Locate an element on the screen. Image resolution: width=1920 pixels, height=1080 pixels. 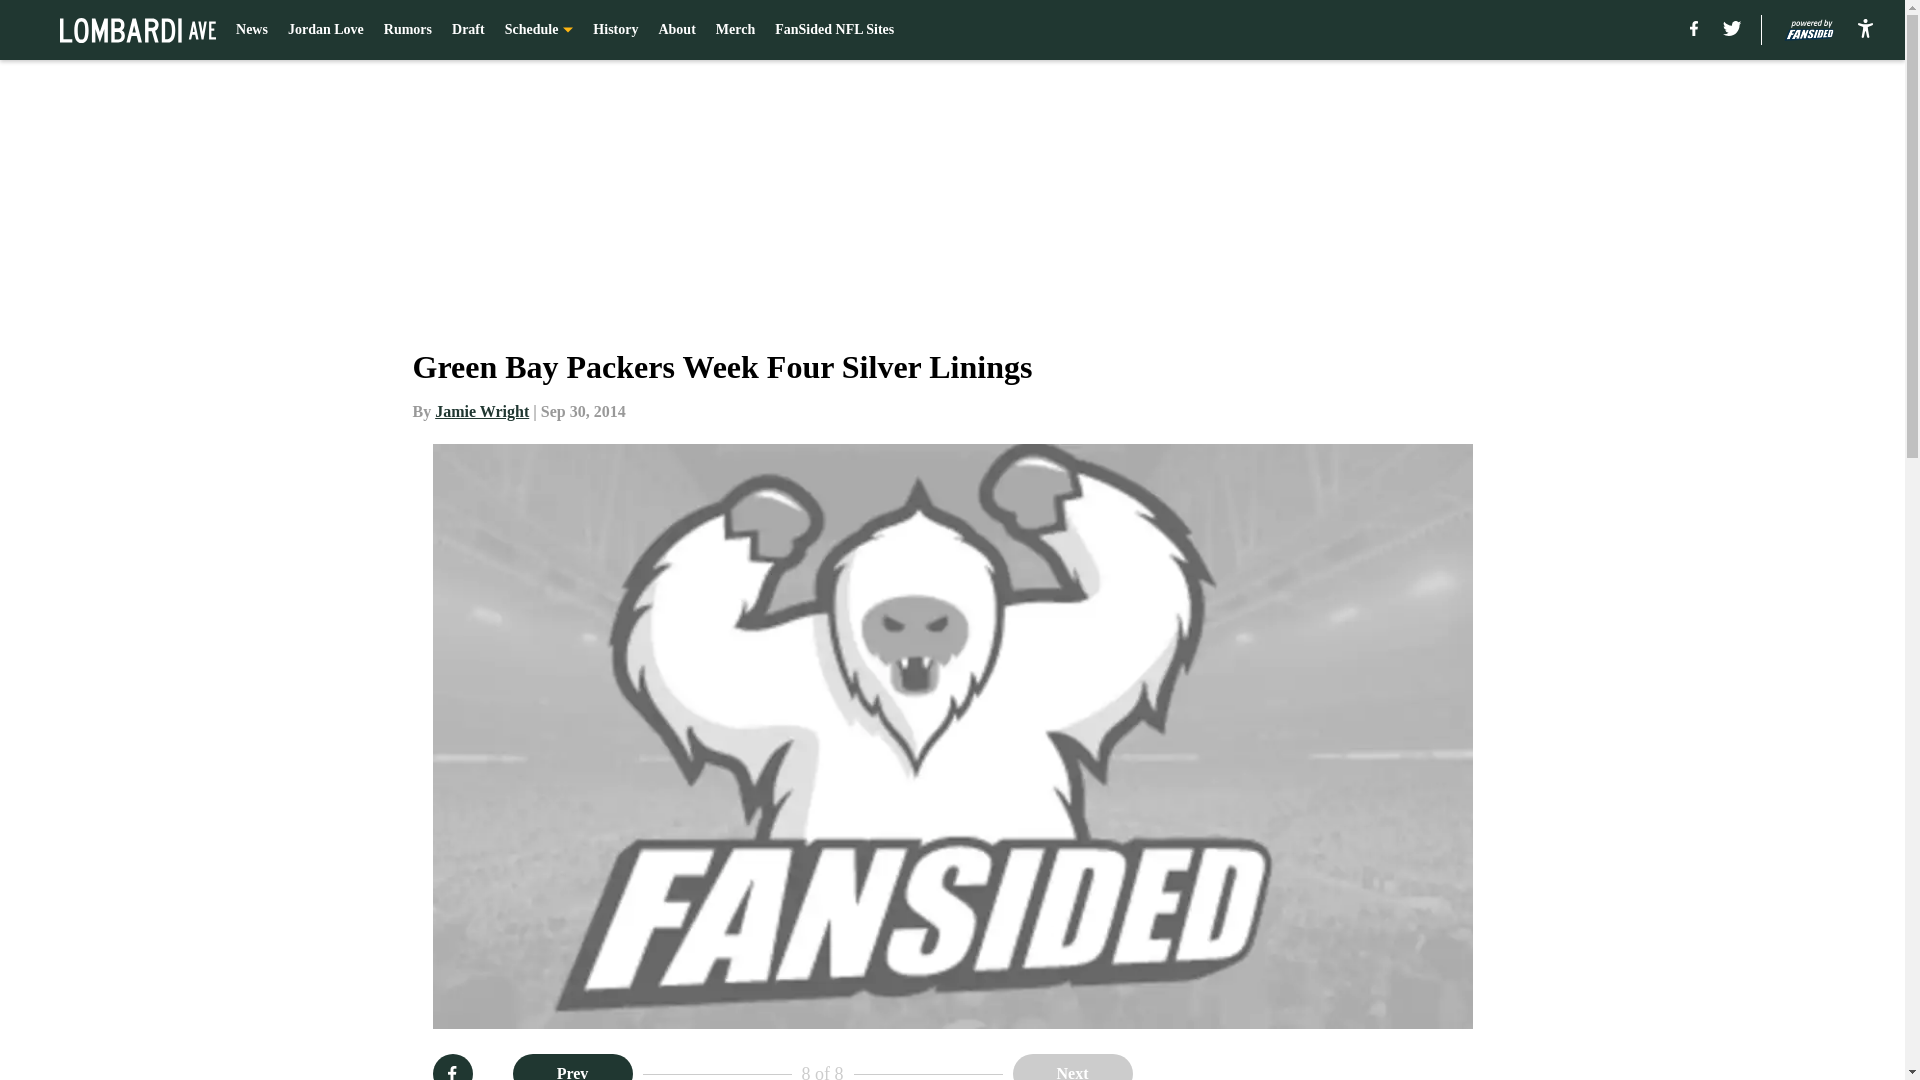
Jordan Love is located at coordinates (326, 30).